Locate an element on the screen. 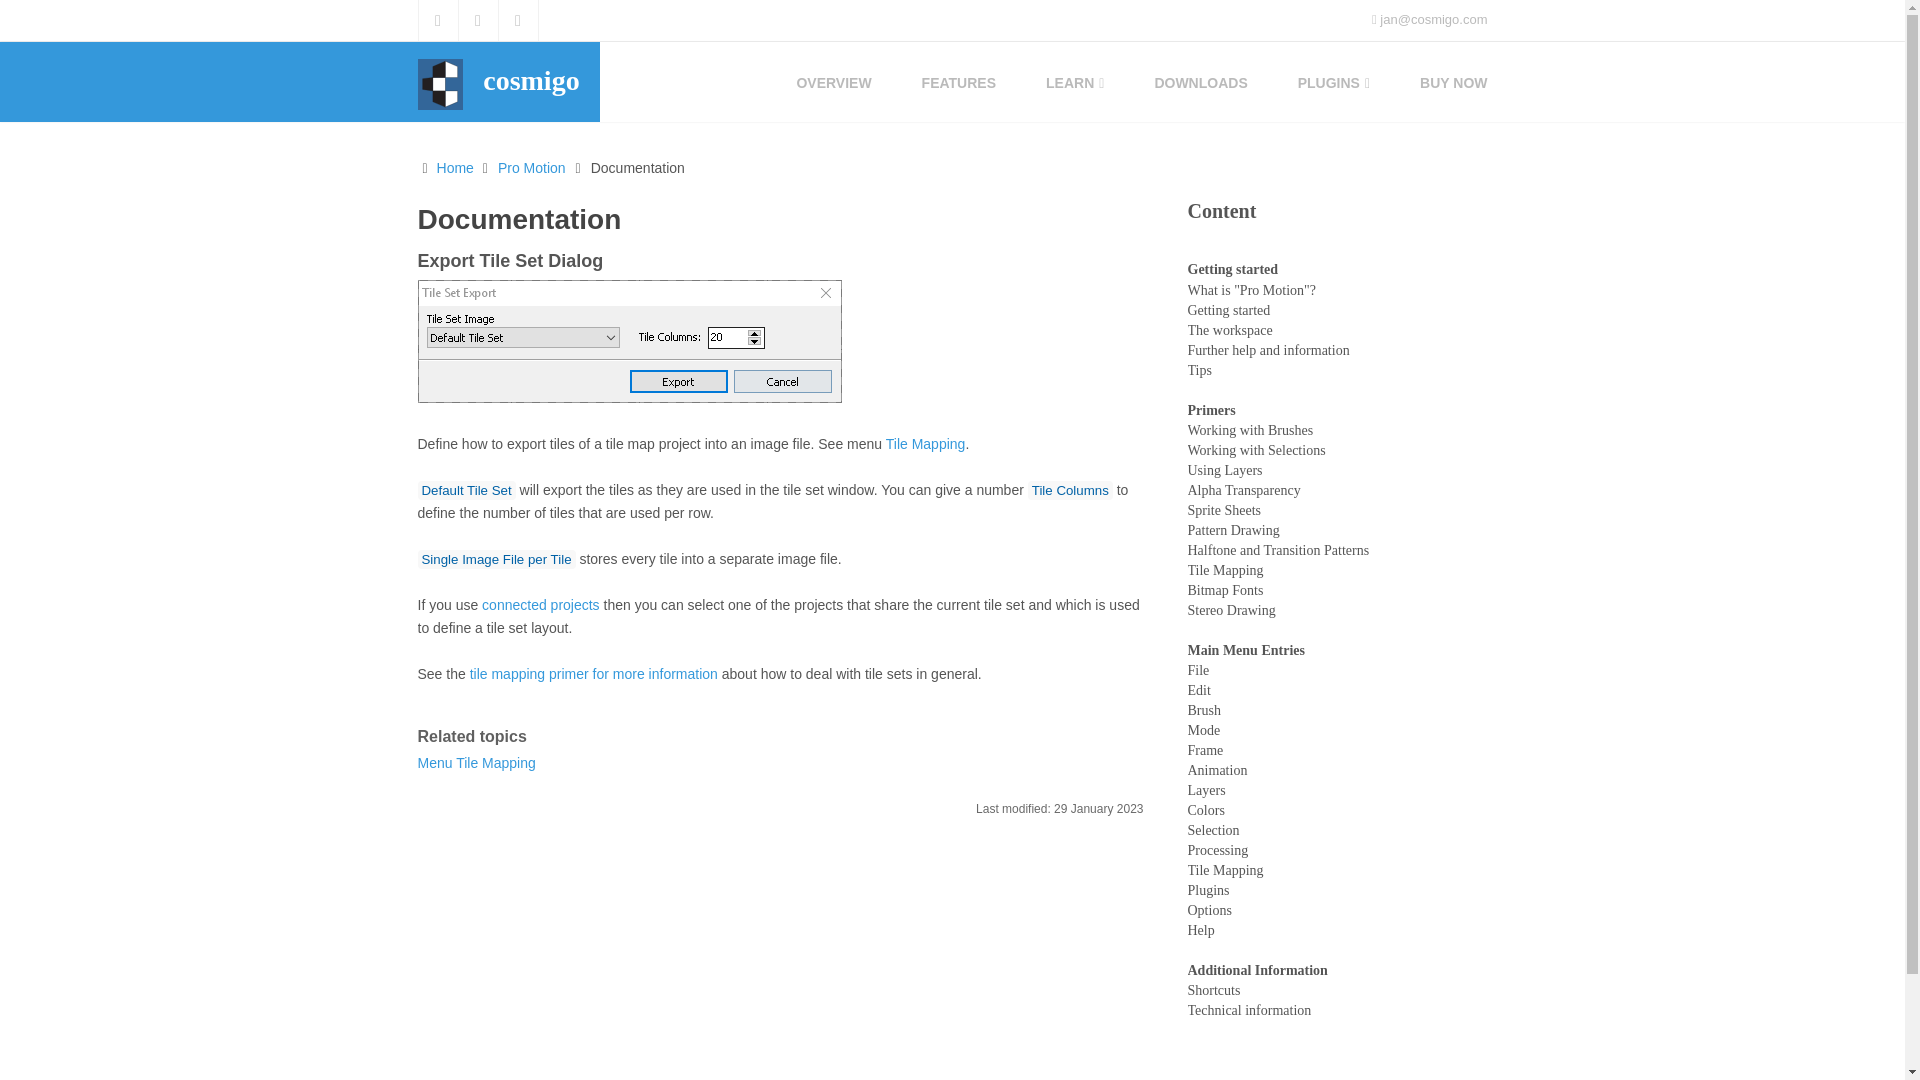 The height and width of the screenshot is (1080, 1920). Halftone and Transition Patterns is located at coordinates (1279, 550).